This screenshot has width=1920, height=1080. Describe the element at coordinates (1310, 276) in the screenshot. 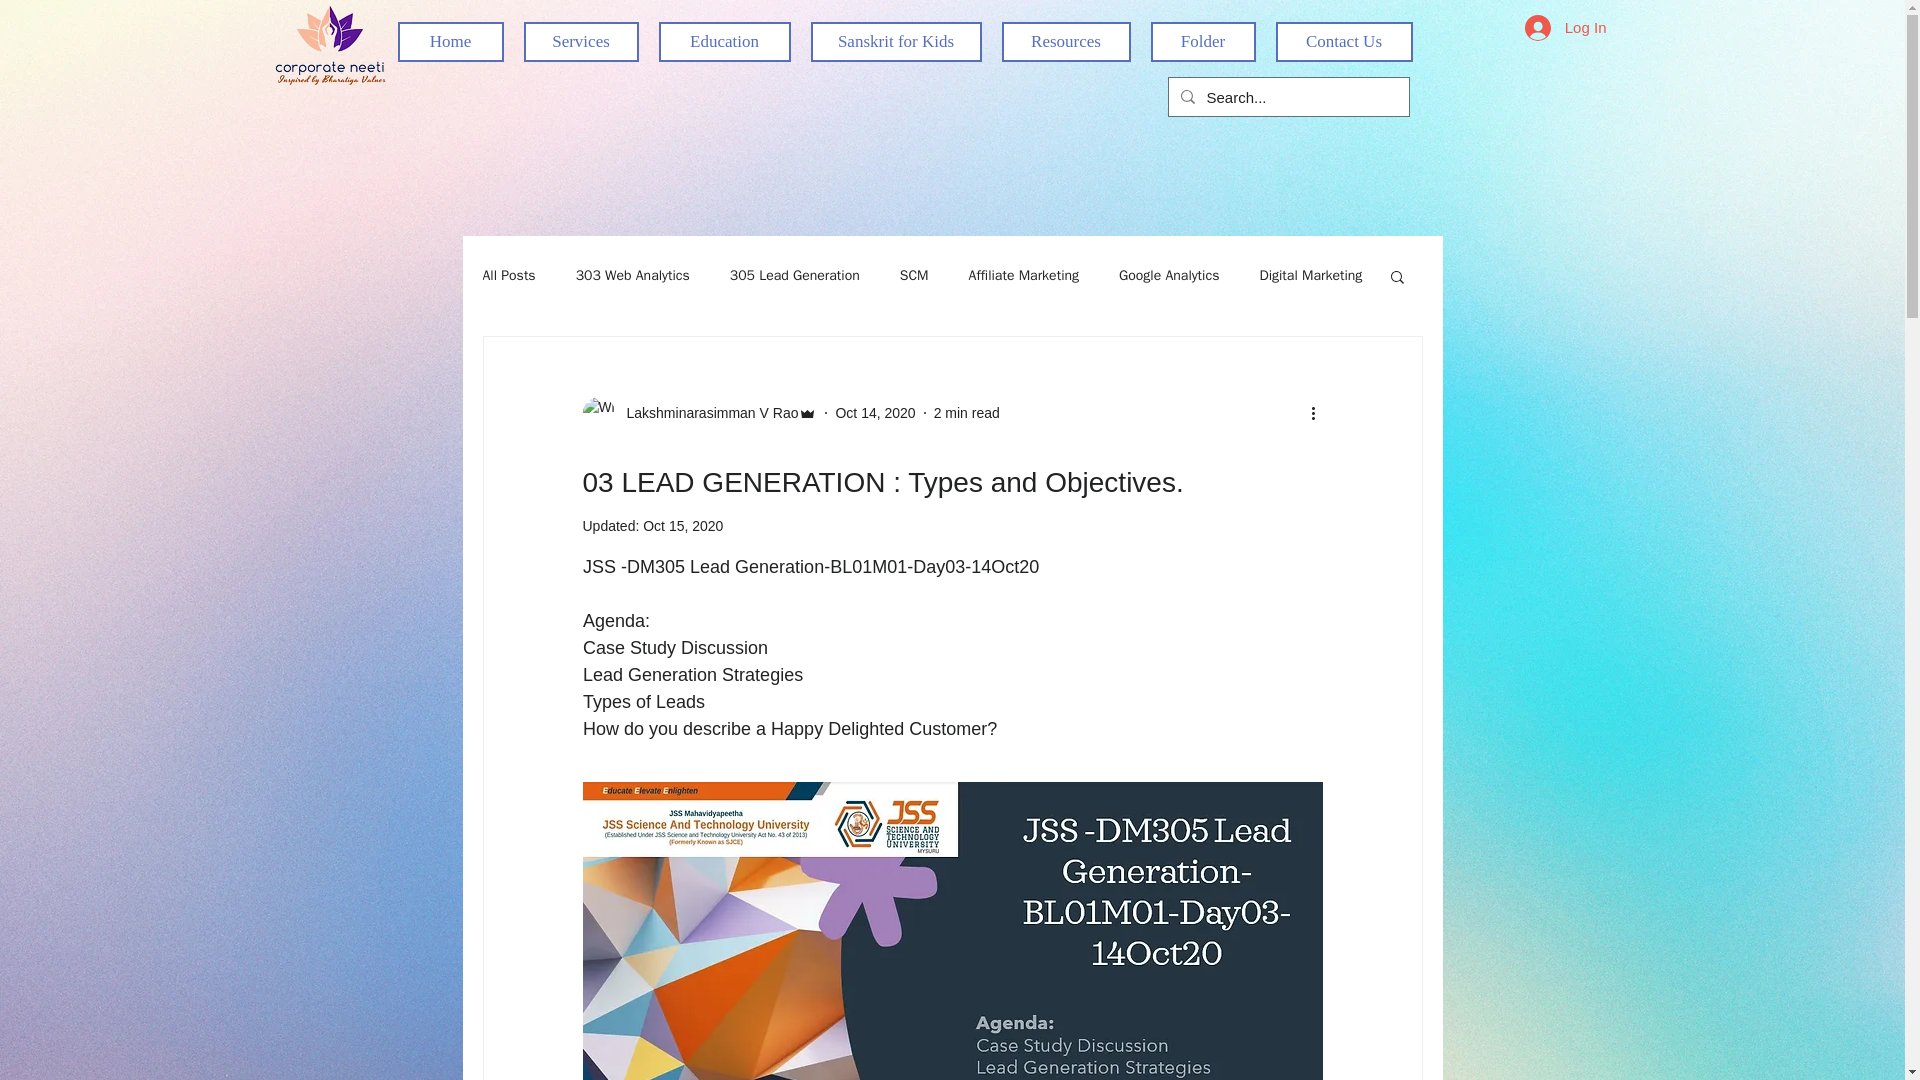

I see `Digital Marketing` at that location.